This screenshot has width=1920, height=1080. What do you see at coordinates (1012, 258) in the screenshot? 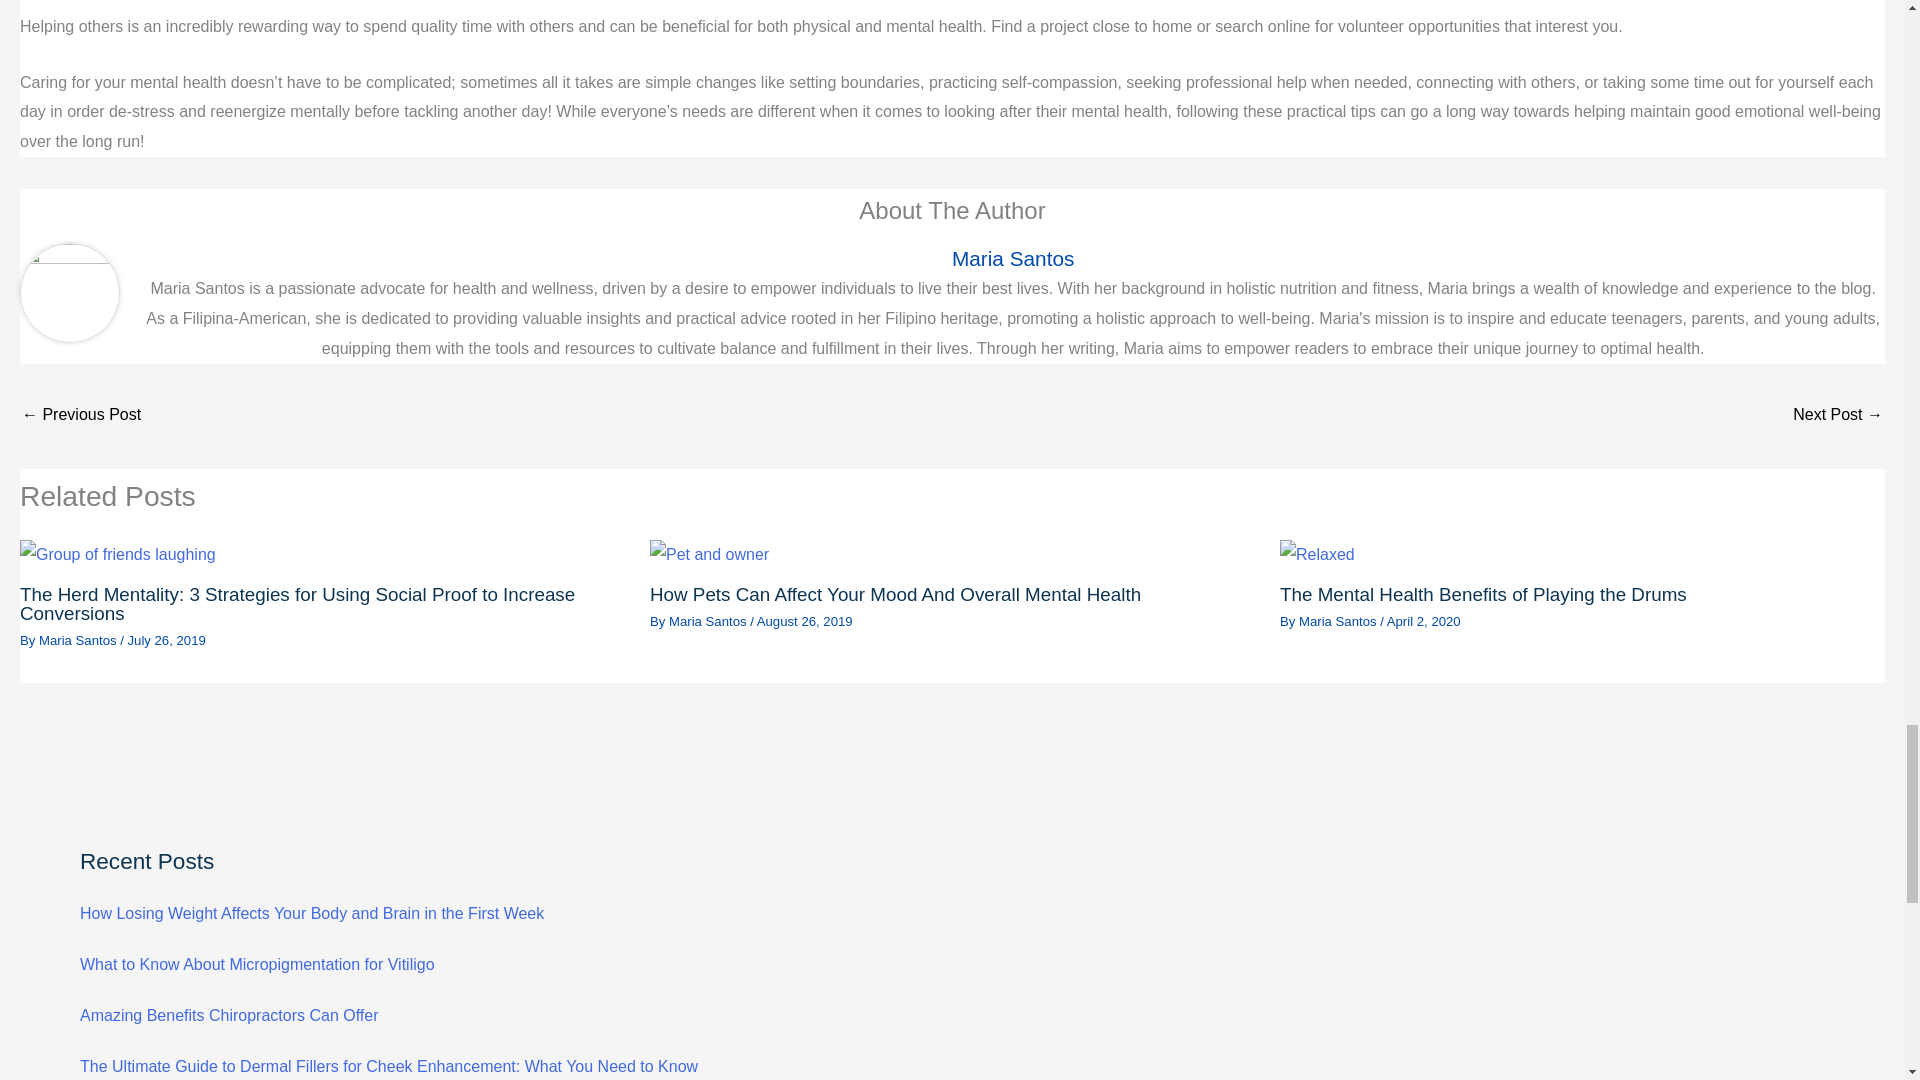
I see `Maria Santos` at bounding box center [1012, 258].